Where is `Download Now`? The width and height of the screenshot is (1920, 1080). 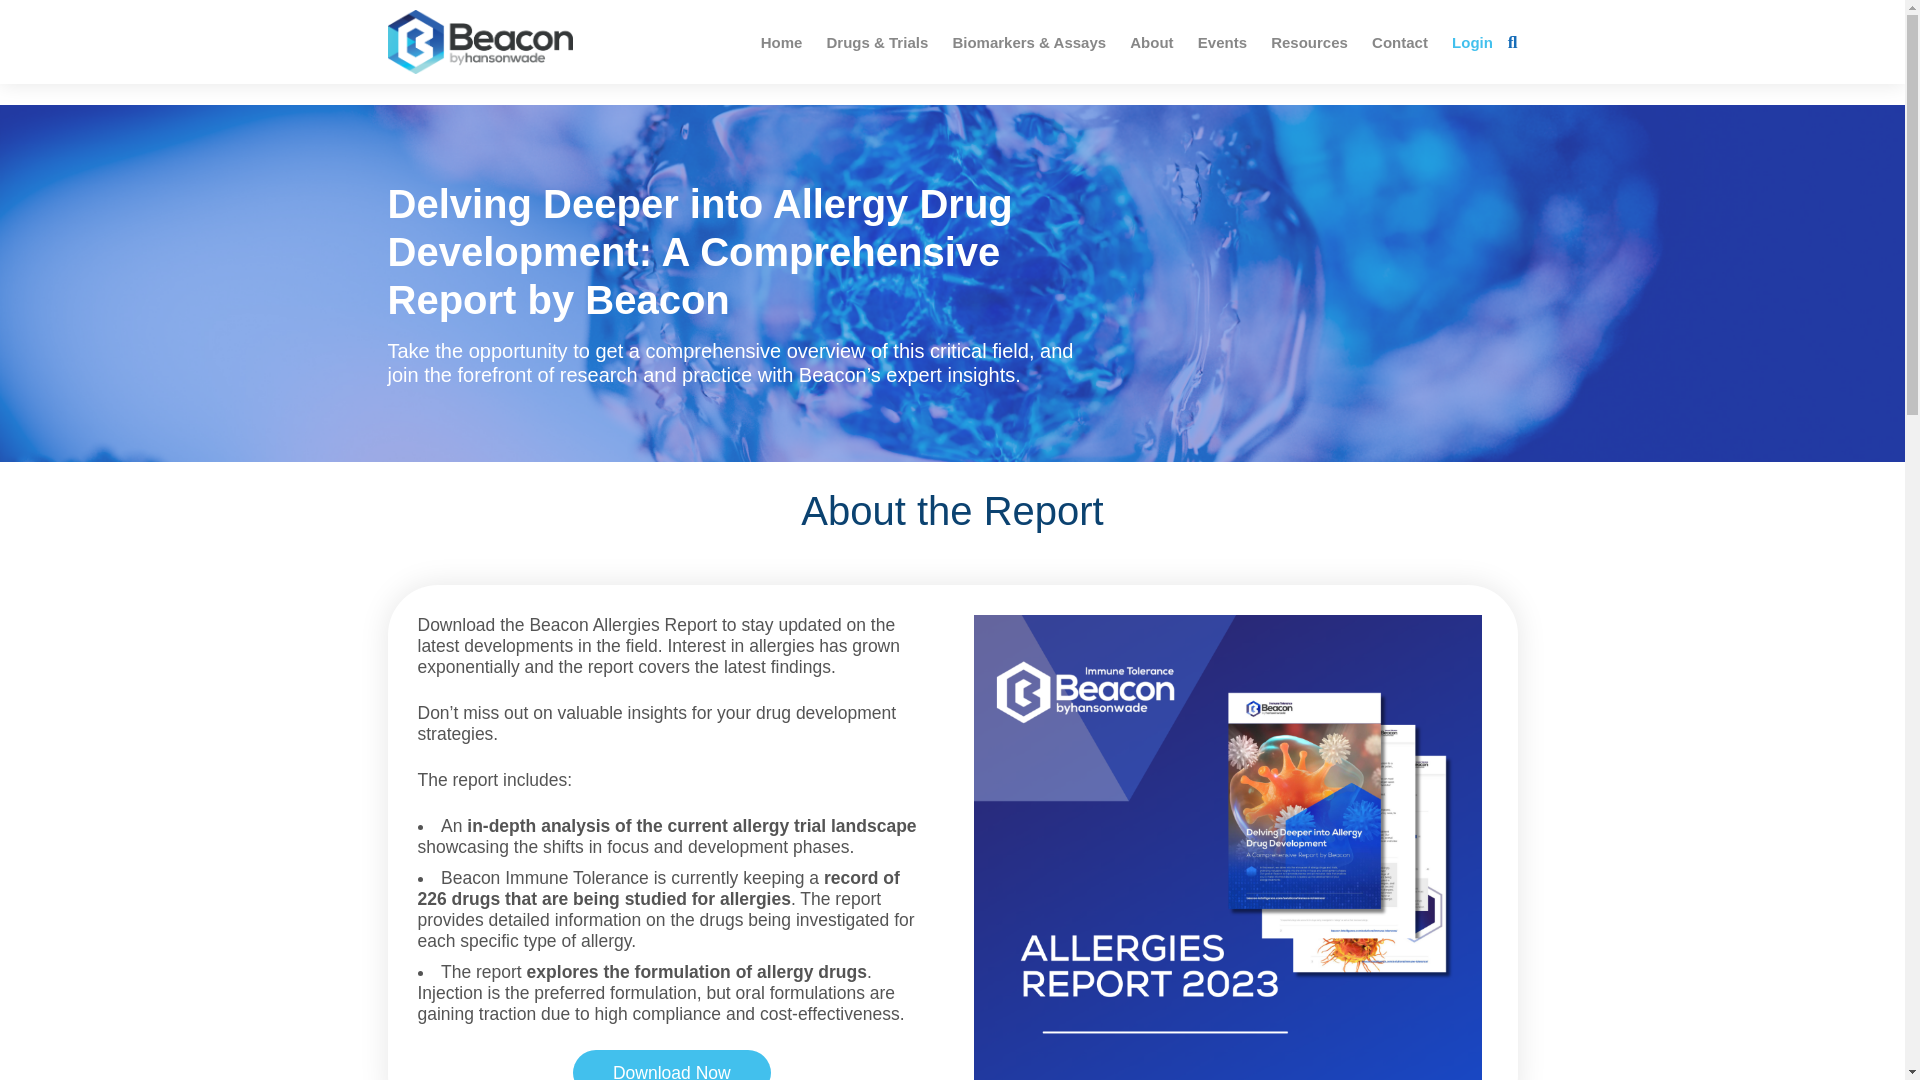
Download Now is located at coordinates (672, 1064).